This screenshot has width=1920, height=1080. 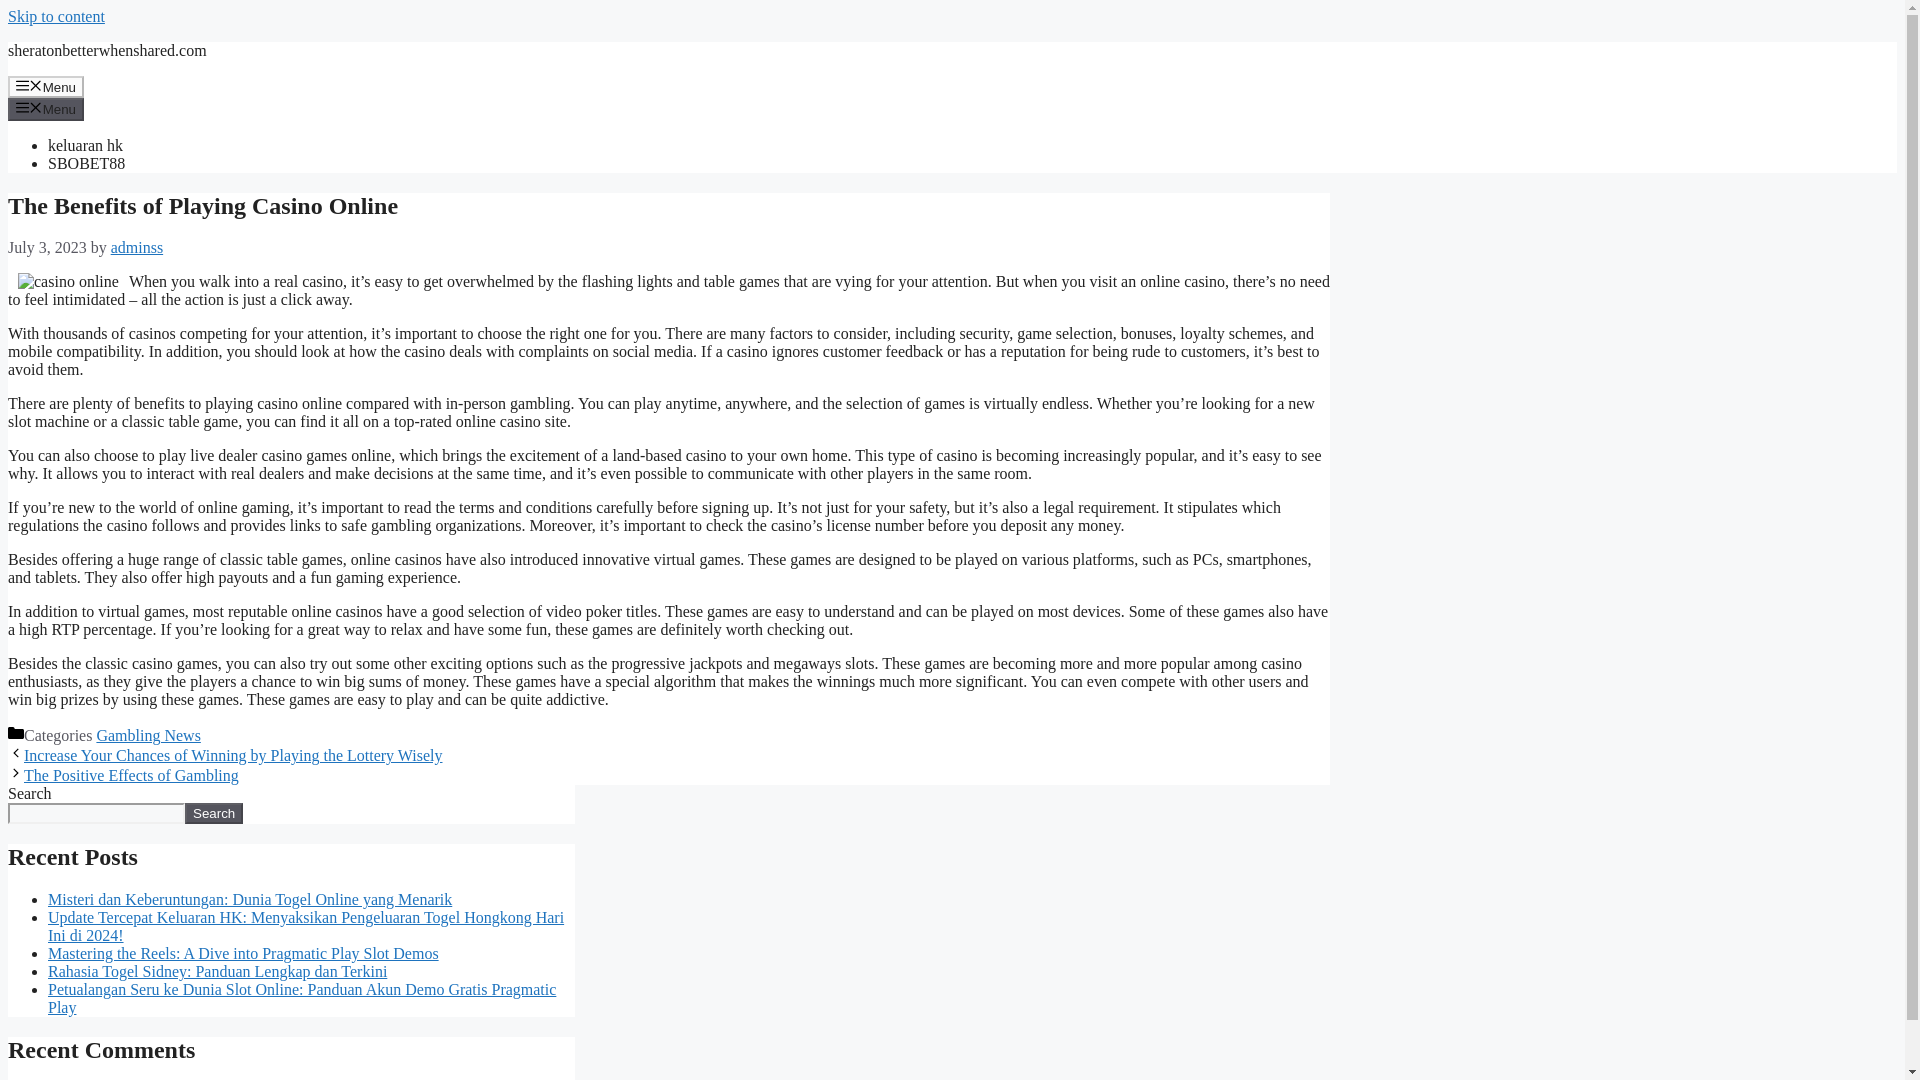 What do you see at coordinates (46, 108) in the screenshot?
I see `Menu` at bounding box center [46, 108].